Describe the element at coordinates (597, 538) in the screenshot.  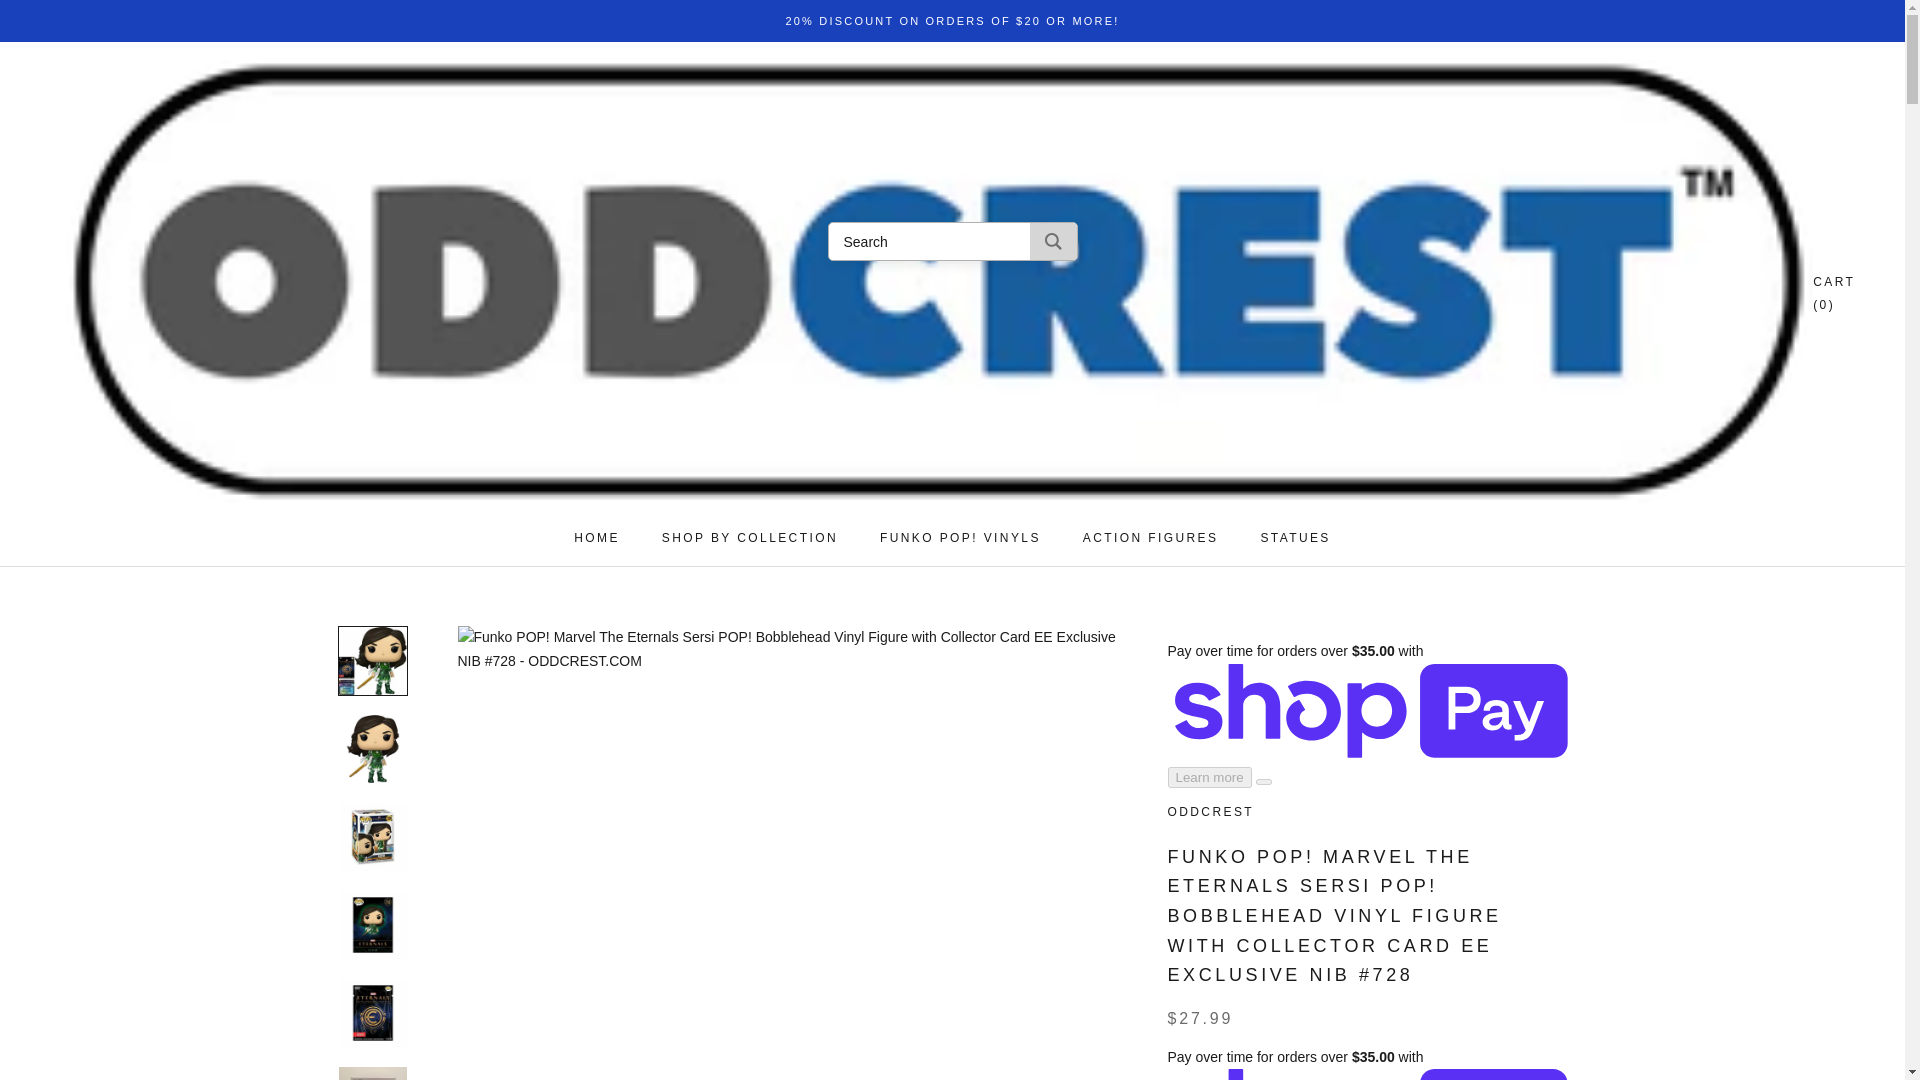
I see `SHOP BY COLLECTION` at that location.